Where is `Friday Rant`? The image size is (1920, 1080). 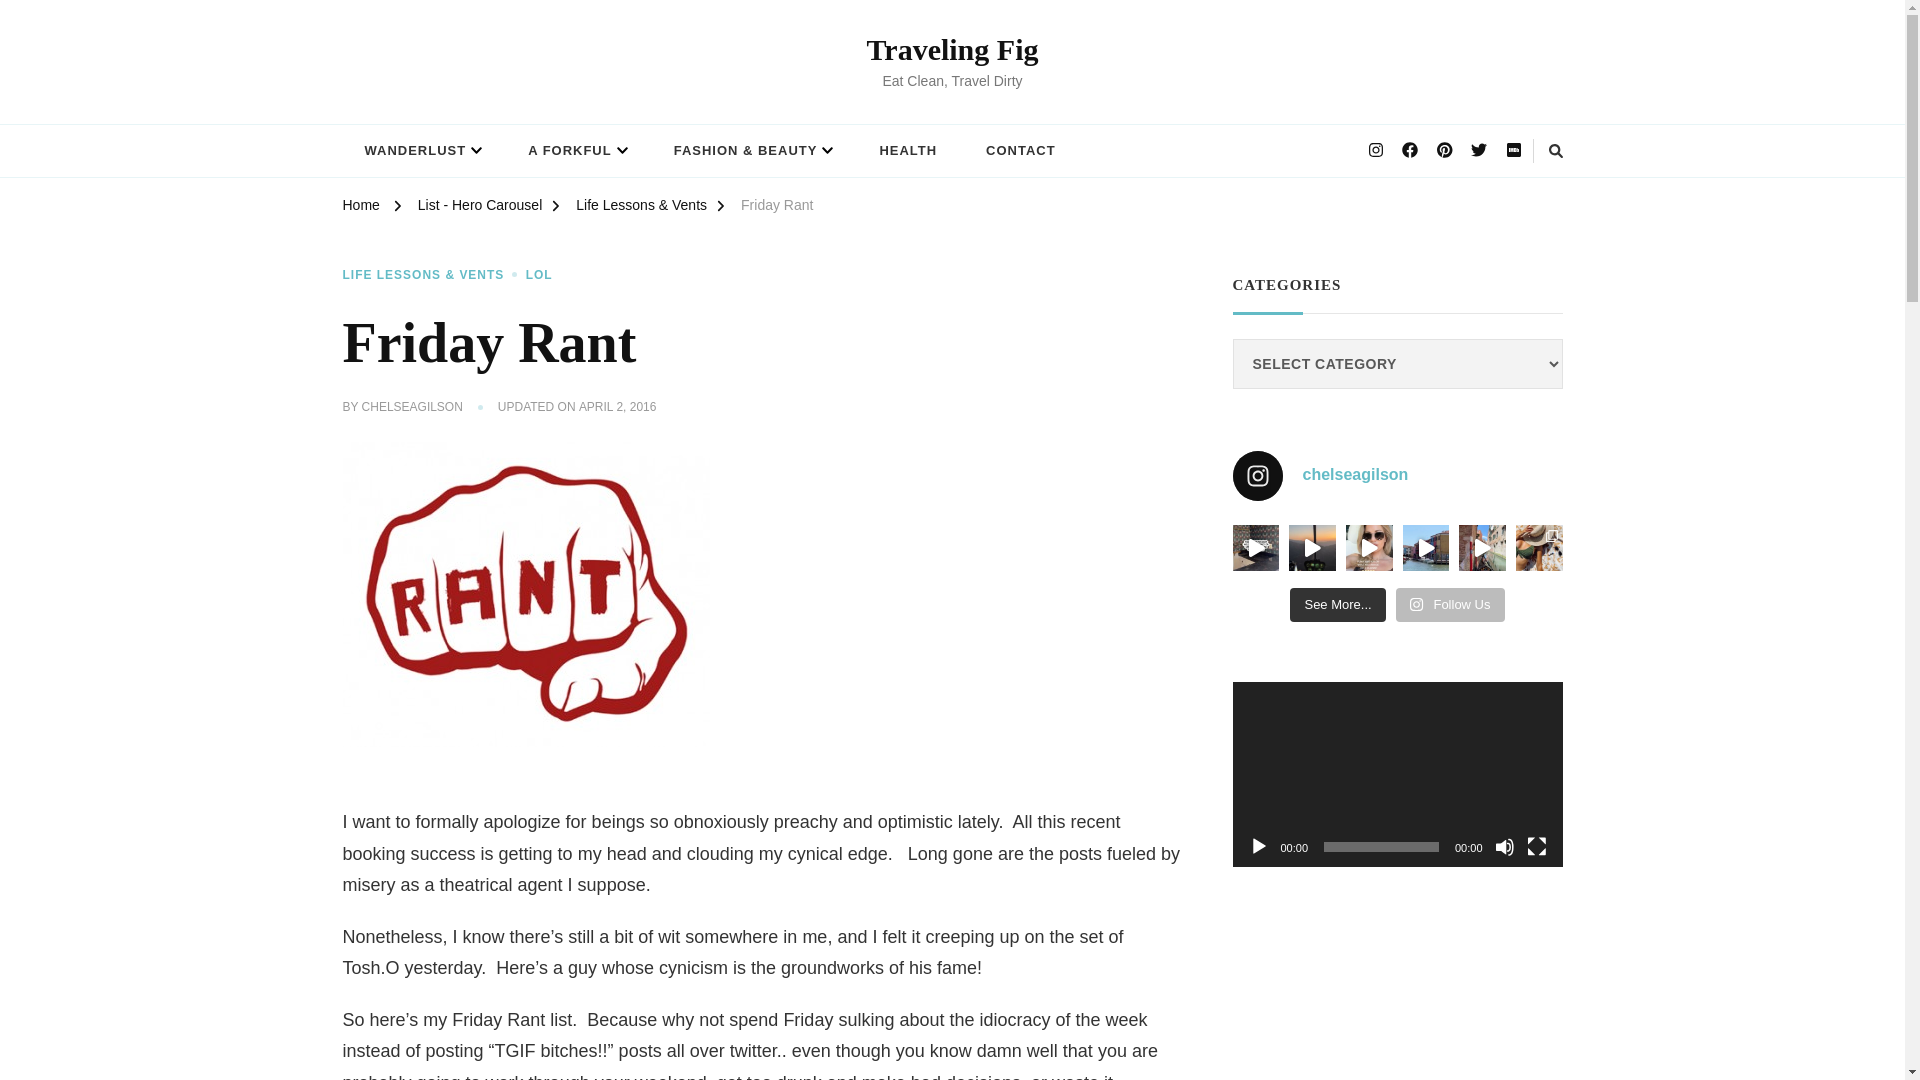
Friday Rant is located at coordinates (776, 208).